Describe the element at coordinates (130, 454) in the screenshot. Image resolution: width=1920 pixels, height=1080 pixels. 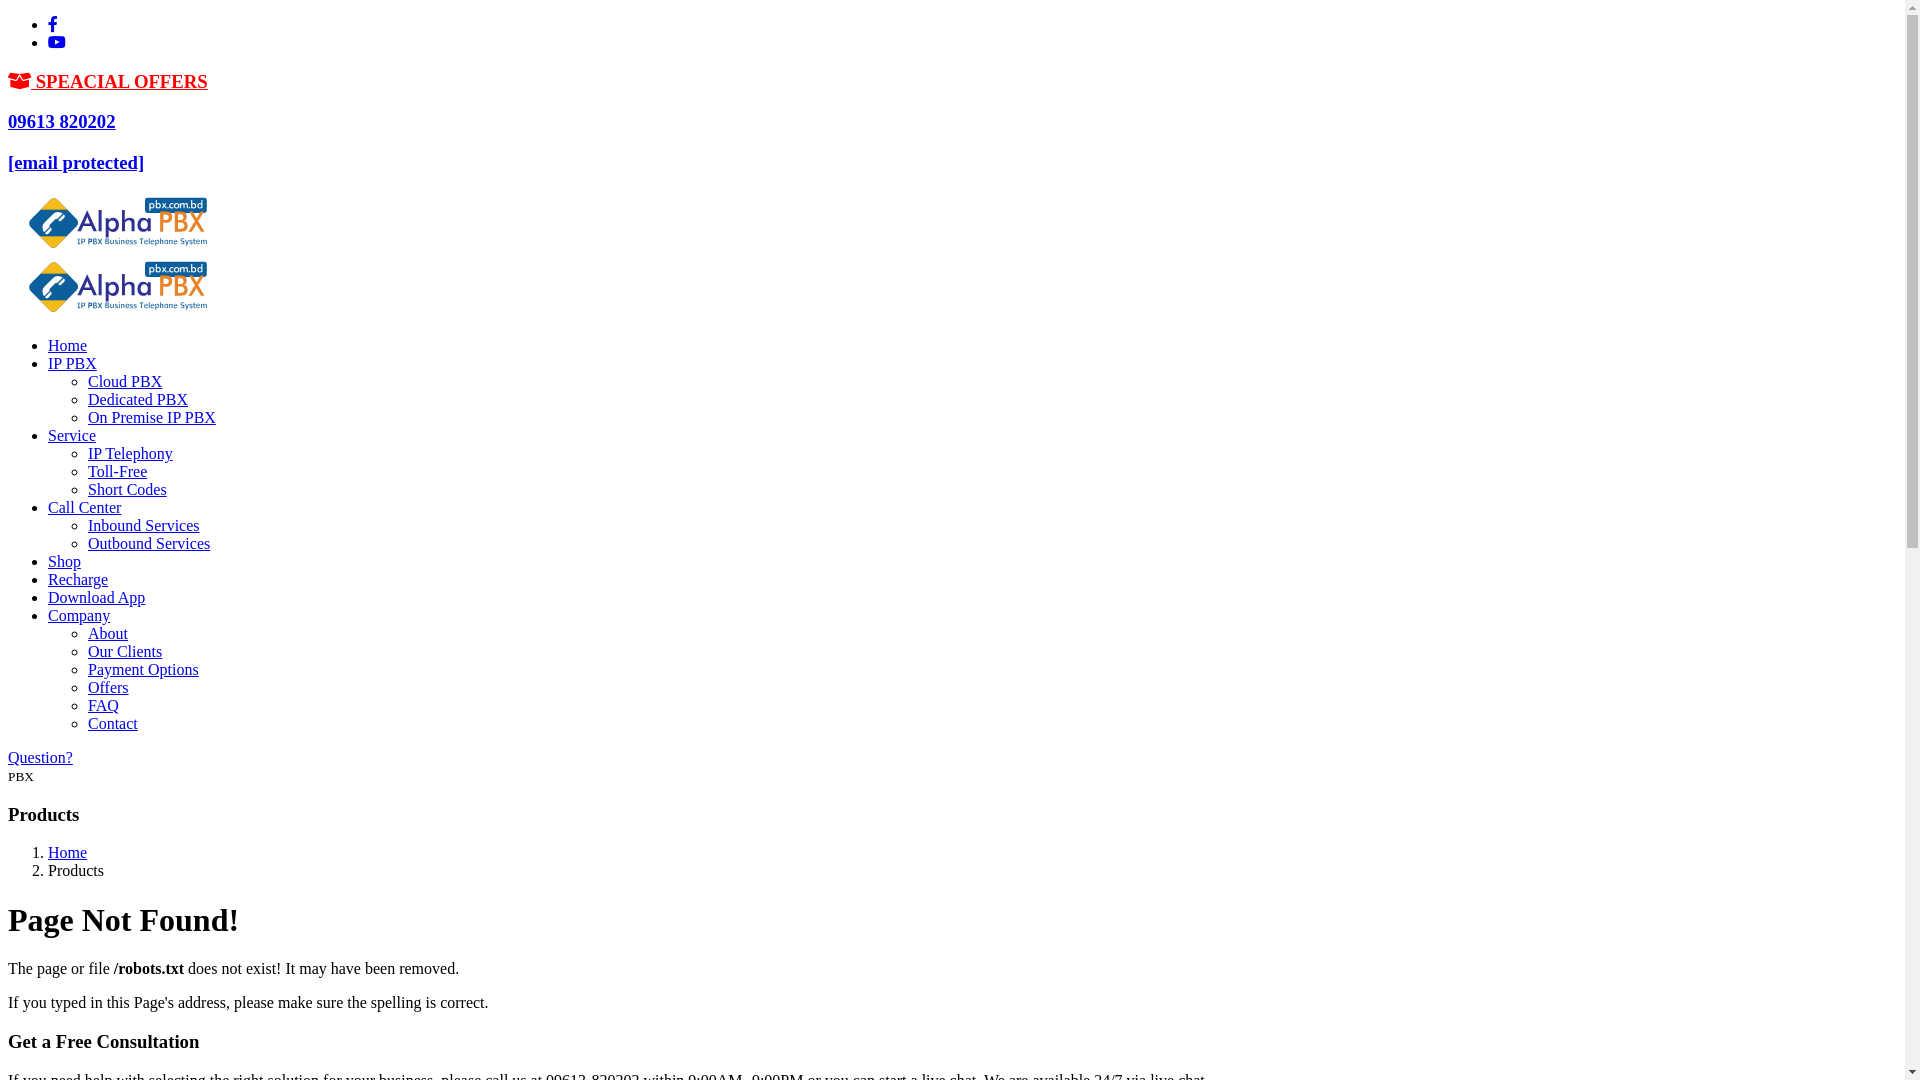
I see `IP Telephony` at that location.